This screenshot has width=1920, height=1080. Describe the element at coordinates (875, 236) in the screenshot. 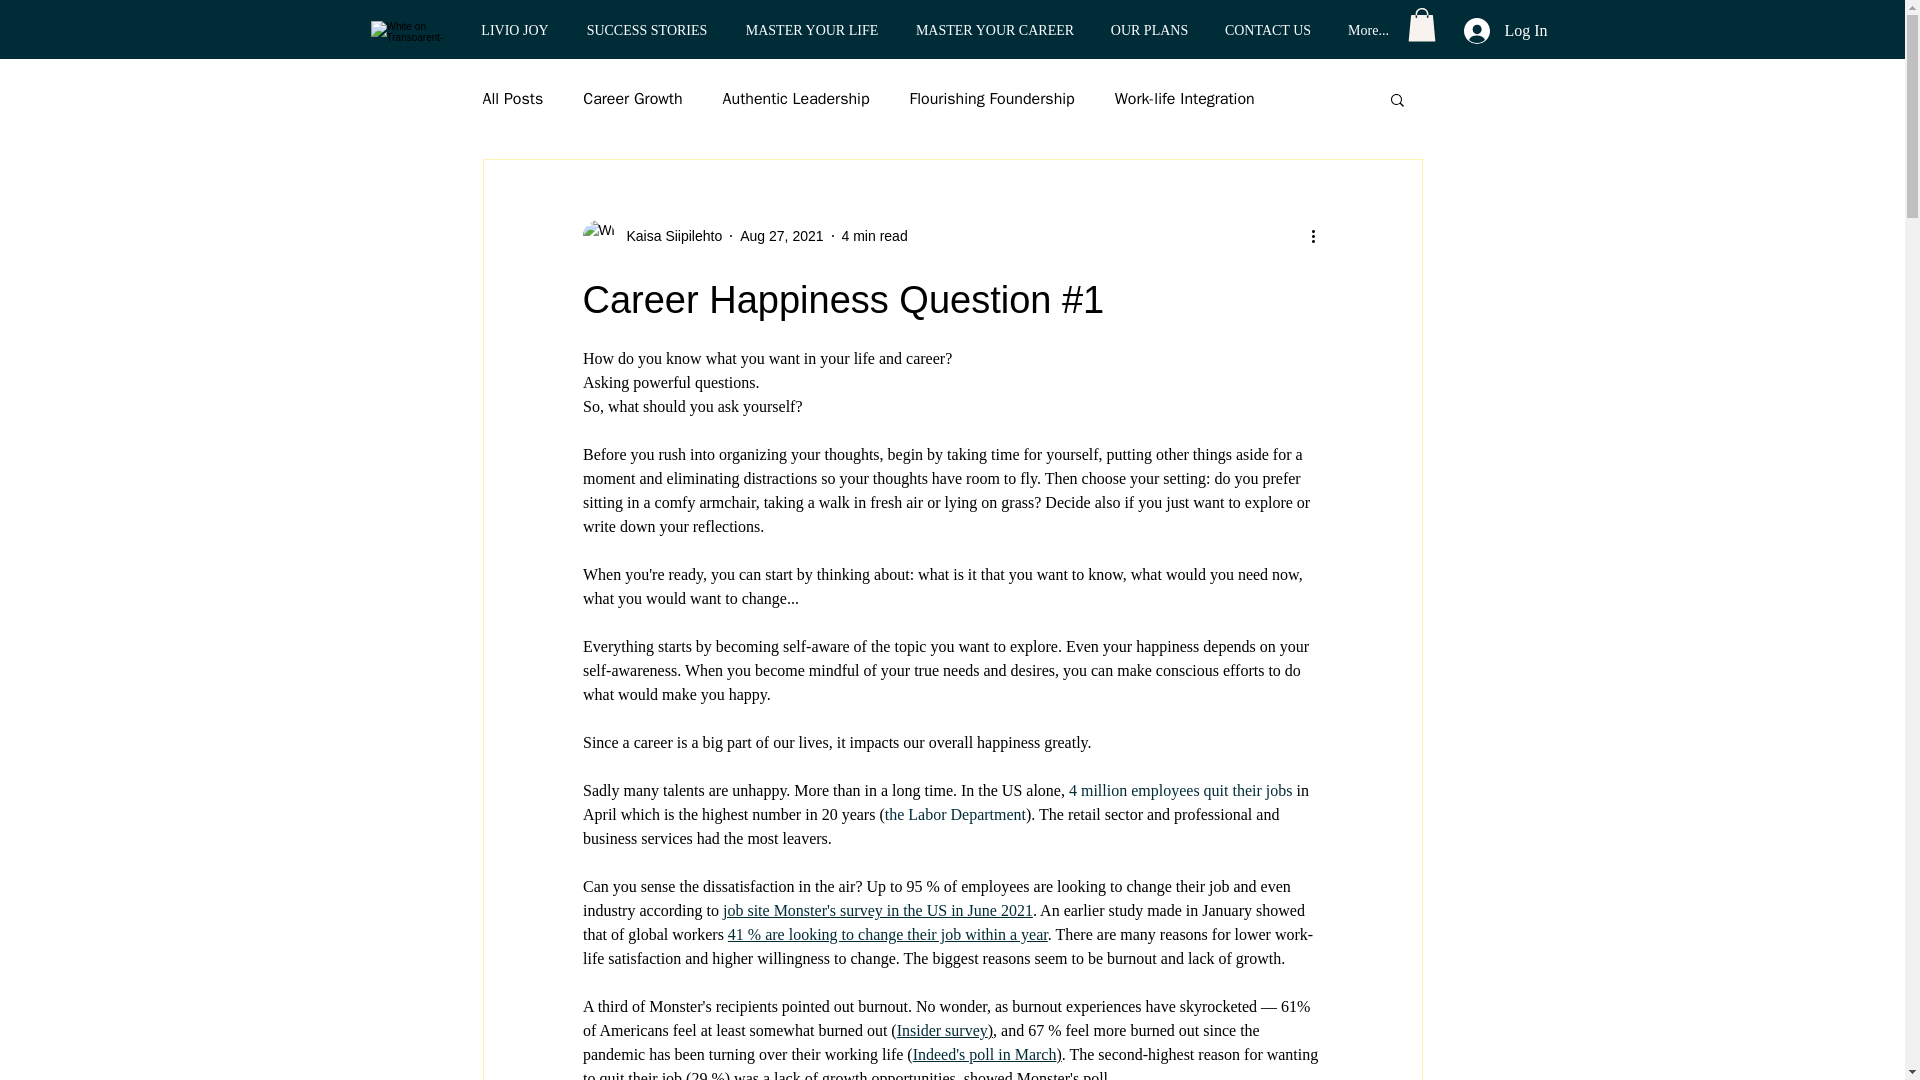

I see `4 min read` at that location.